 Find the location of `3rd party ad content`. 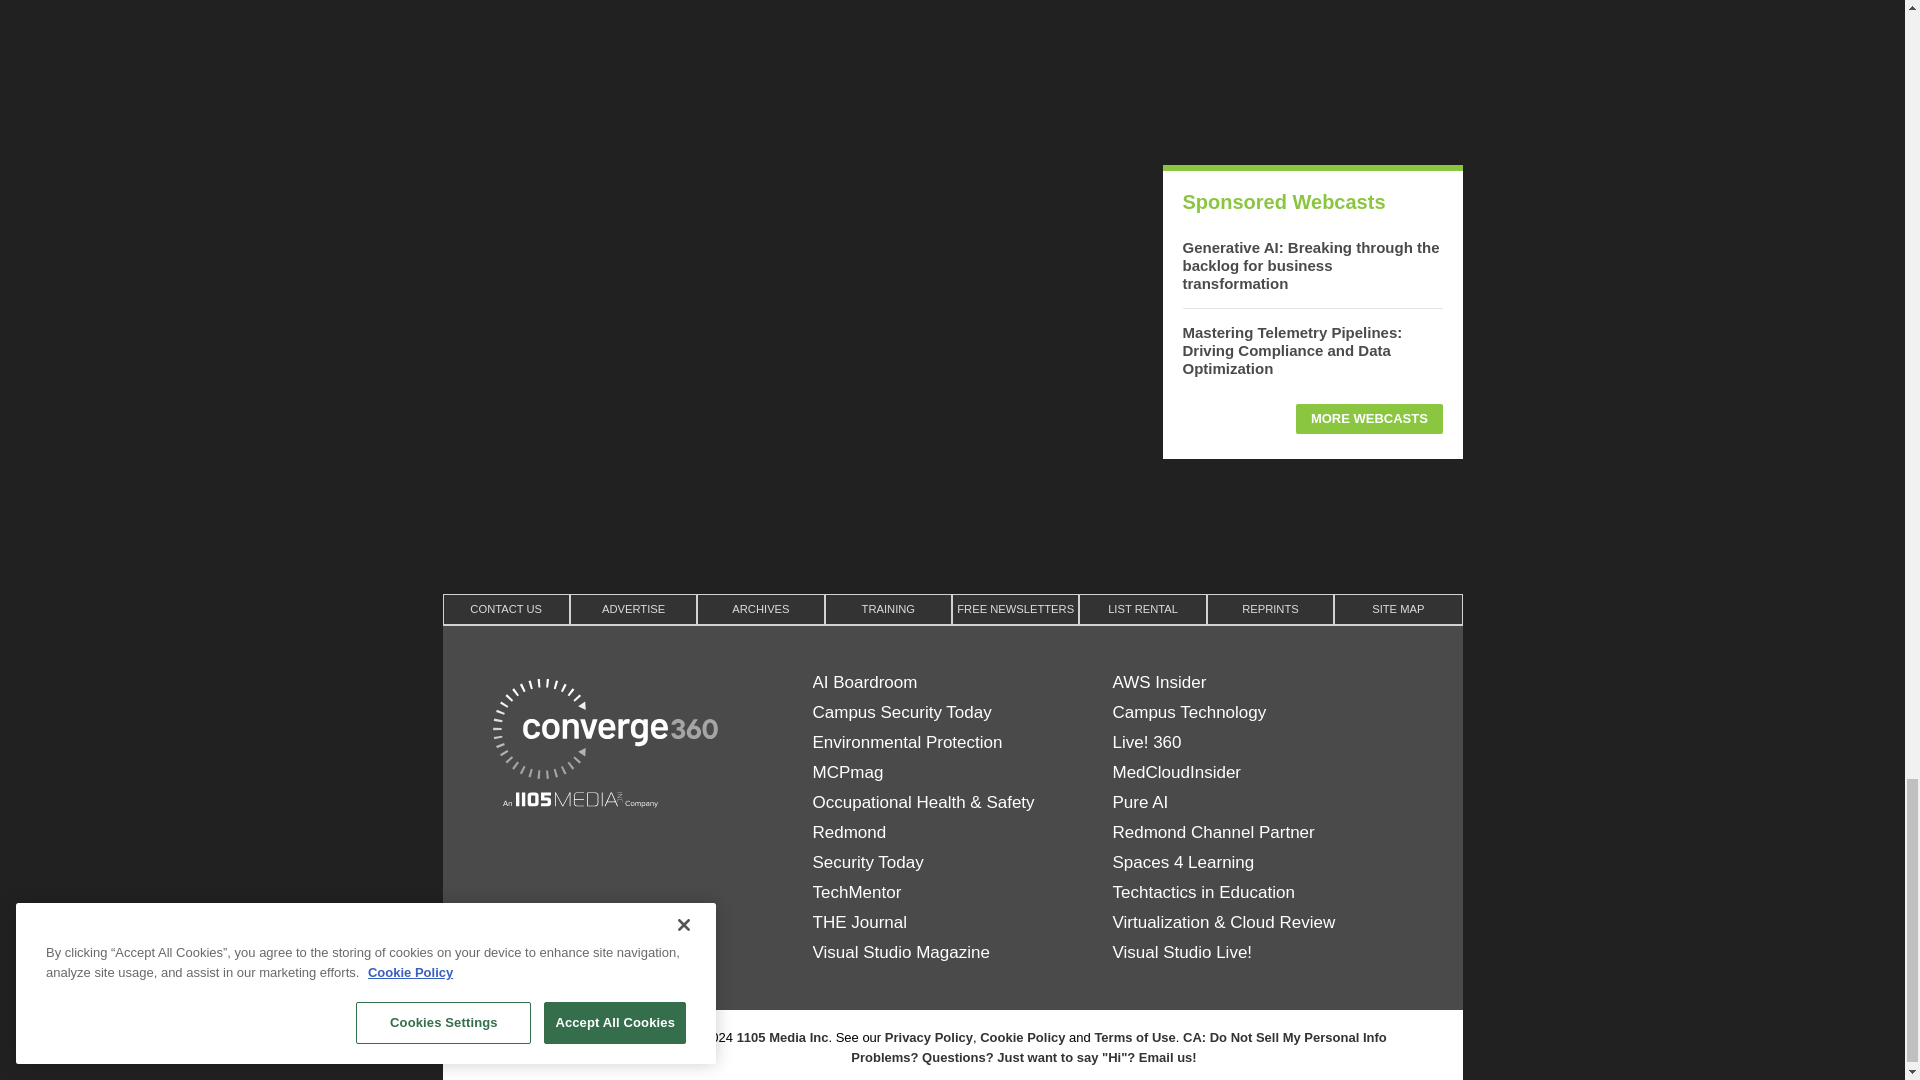

3rd party ad content is located at coordinates (951, 524).